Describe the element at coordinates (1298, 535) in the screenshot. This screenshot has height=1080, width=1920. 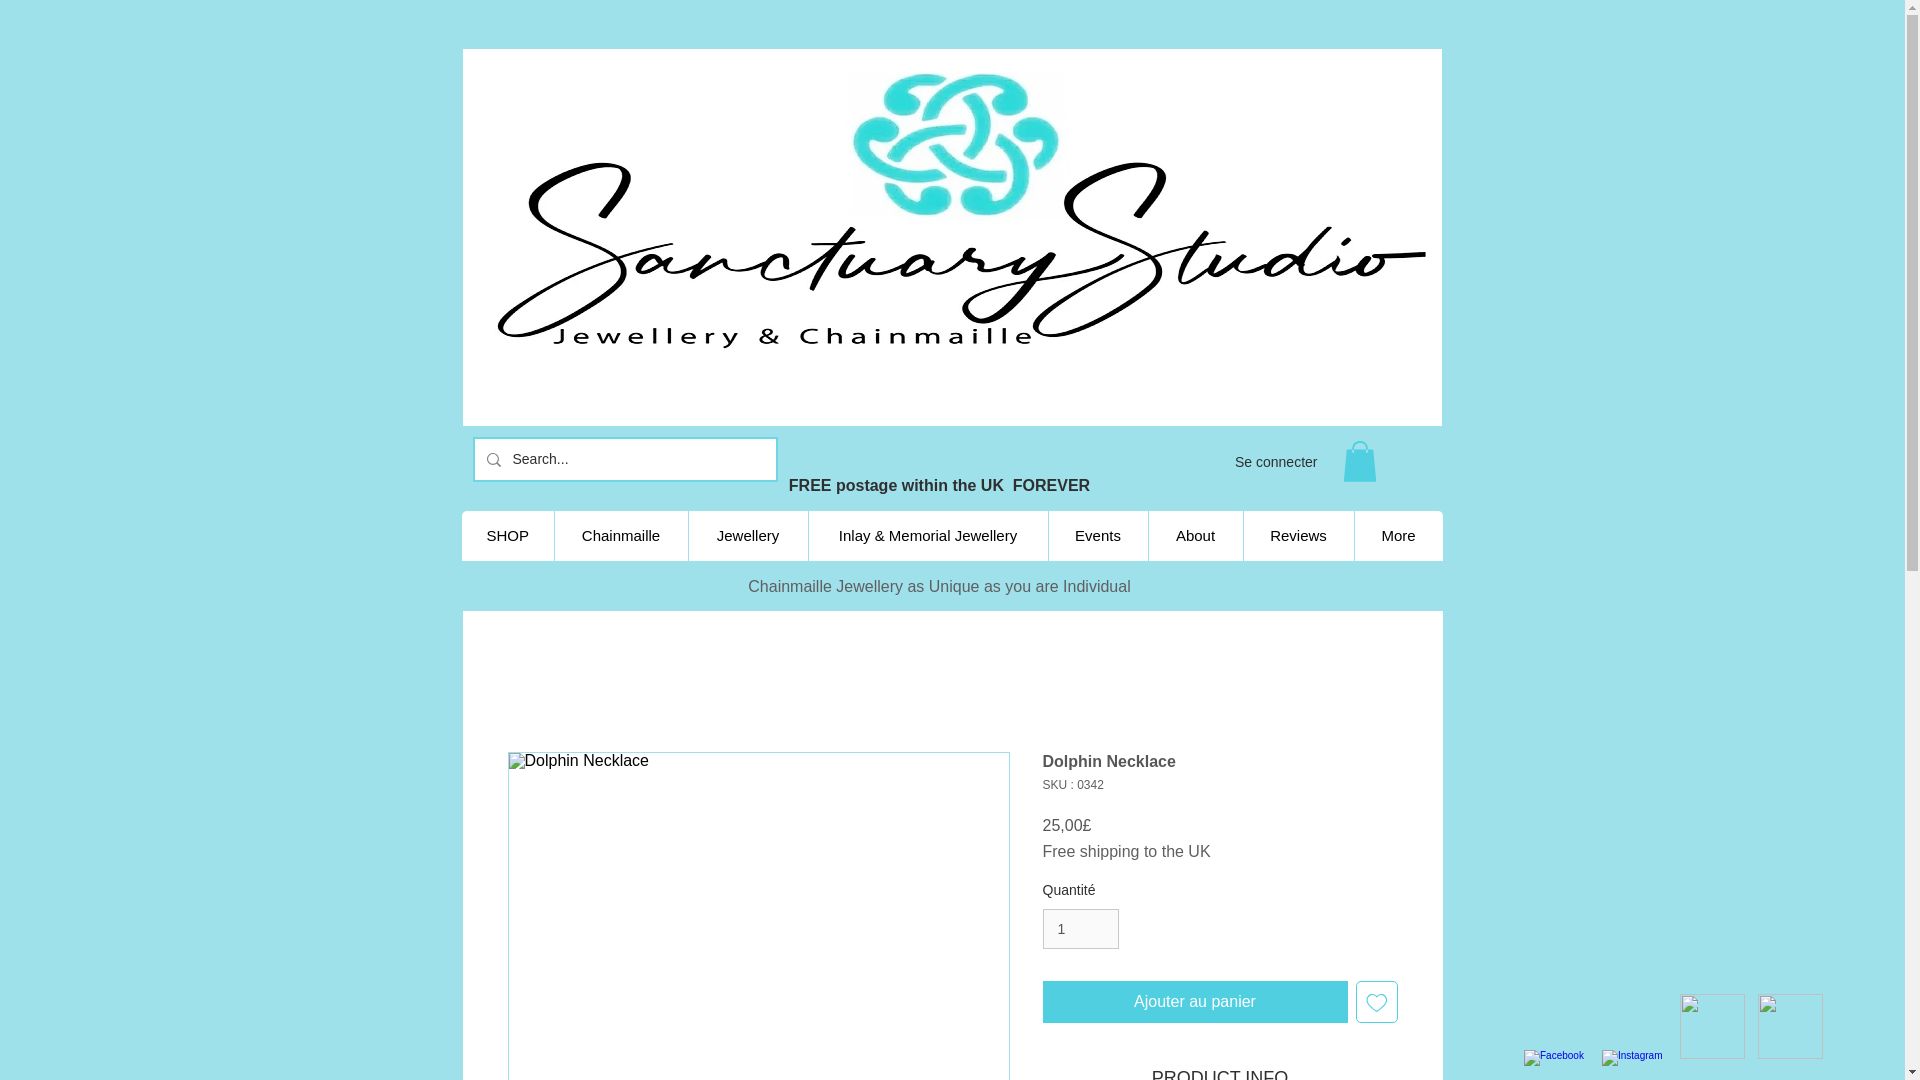
I see `Reviews` at that location.